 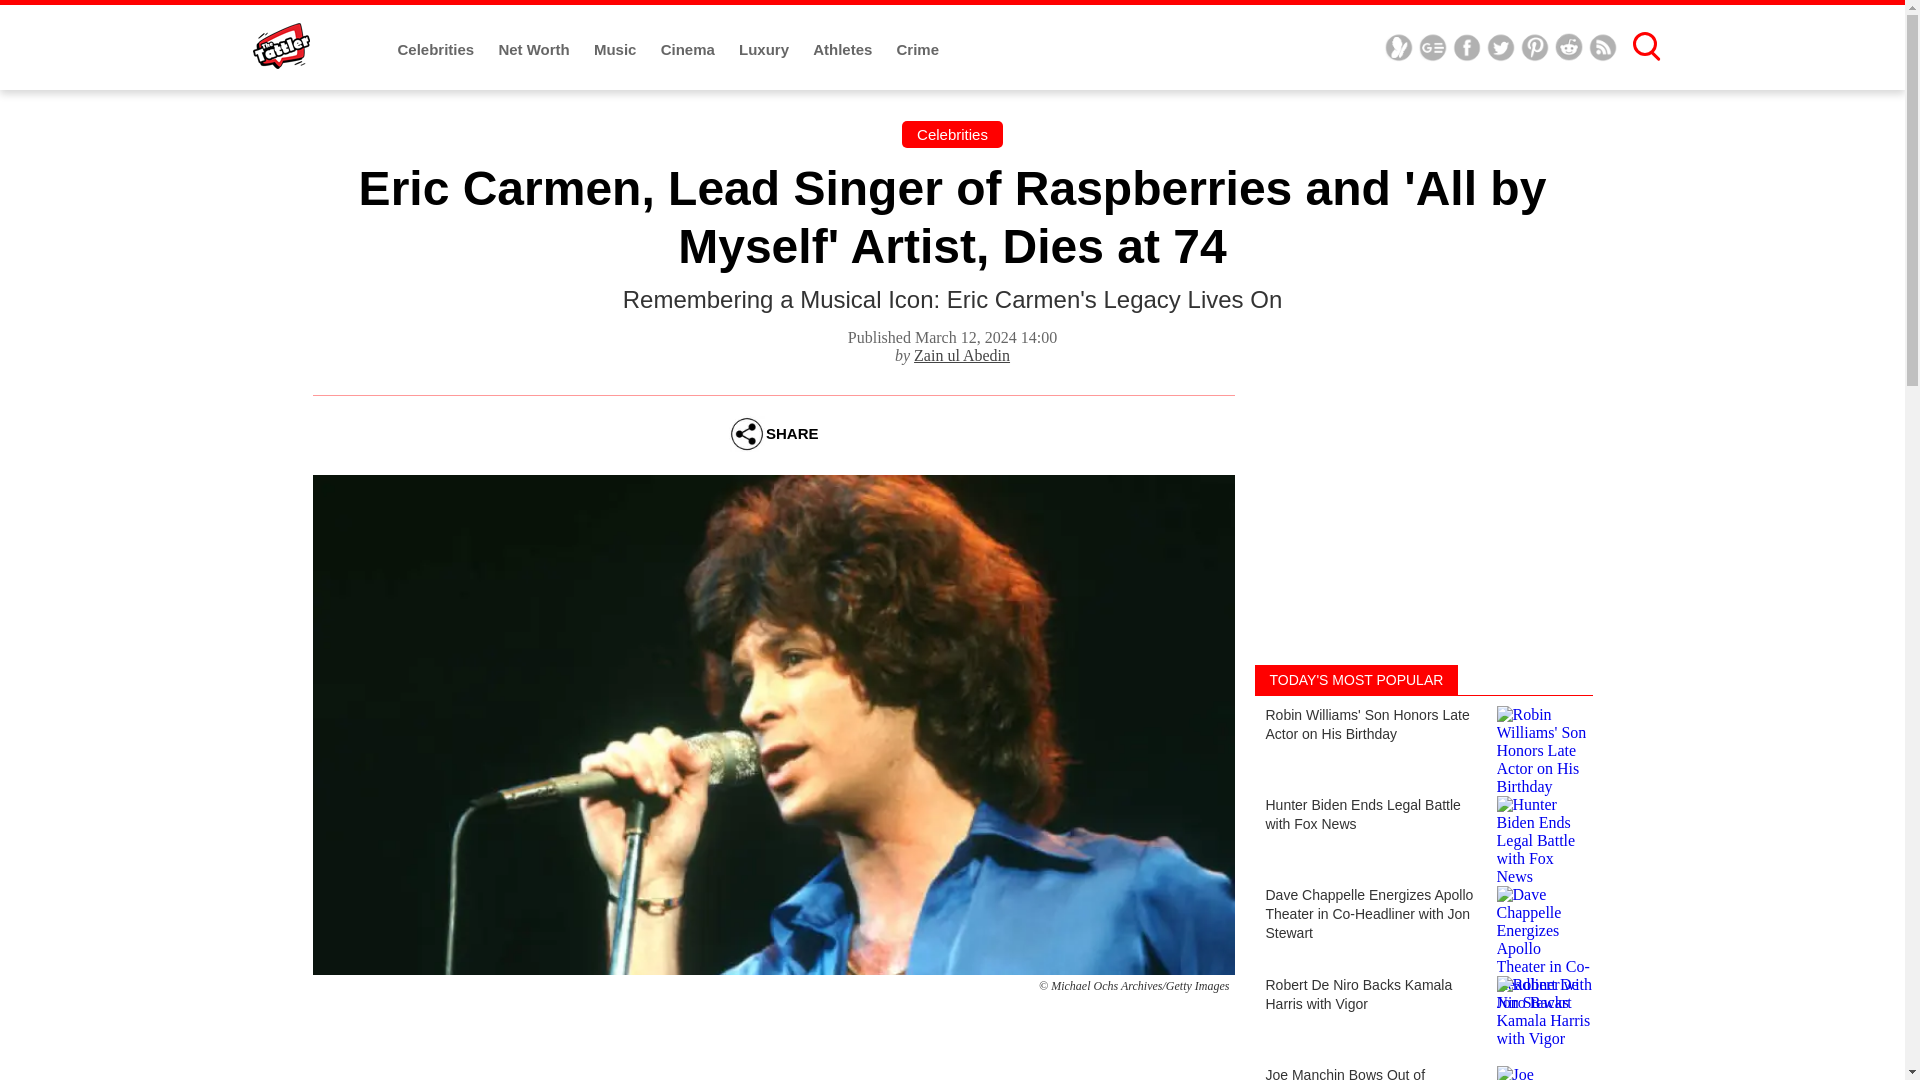 What do you see at coordinates (952, 134) in the screenshot?
I see `Celebrities` at bounding box center [952, 134].